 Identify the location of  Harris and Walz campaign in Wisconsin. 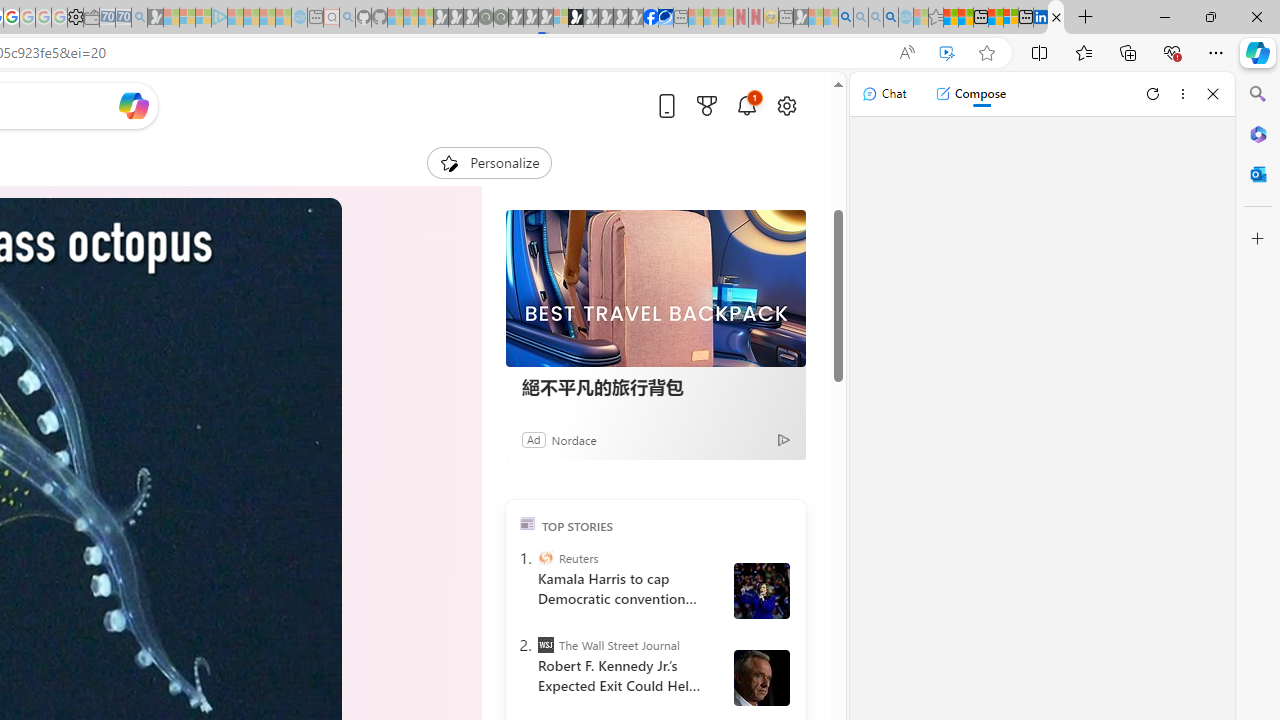
(761, 591).